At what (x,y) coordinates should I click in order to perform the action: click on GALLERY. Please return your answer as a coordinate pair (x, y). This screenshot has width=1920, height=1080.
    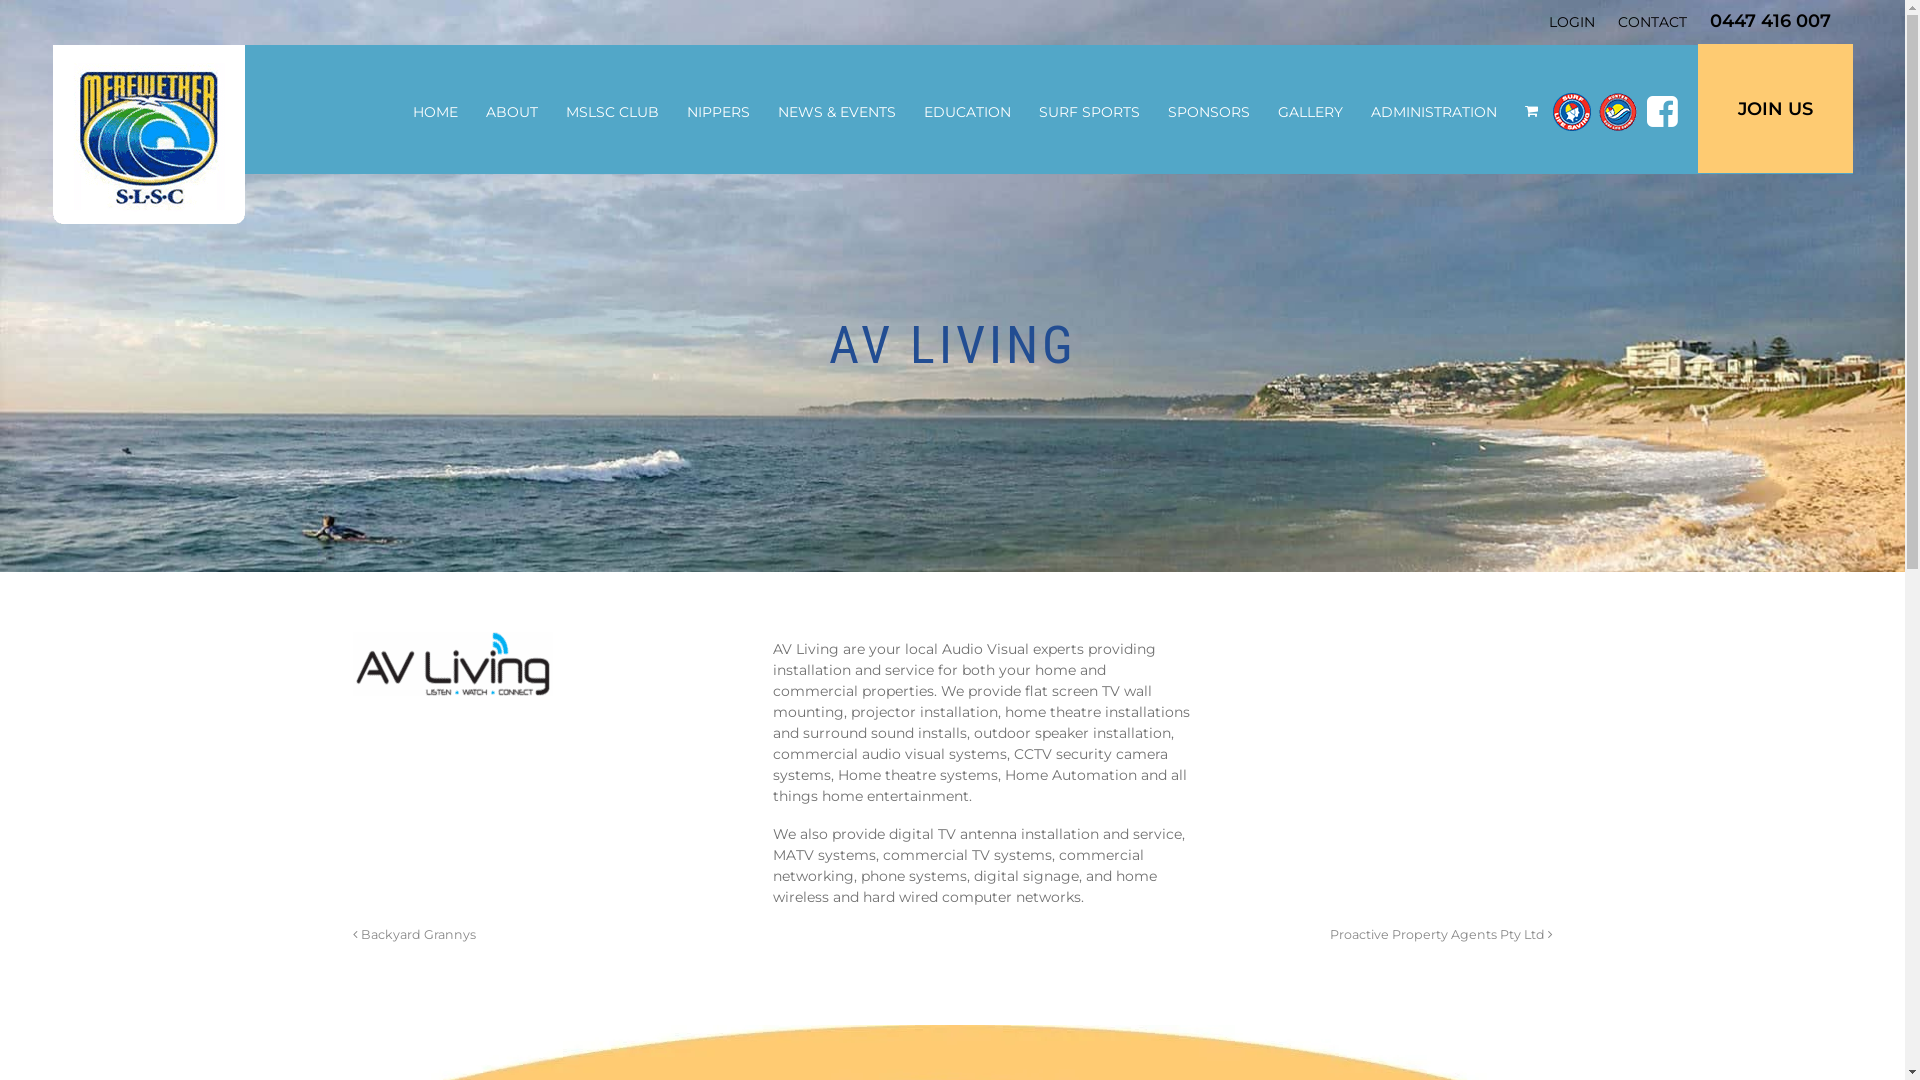
    Looking at the image, I should click on (1310, 112).